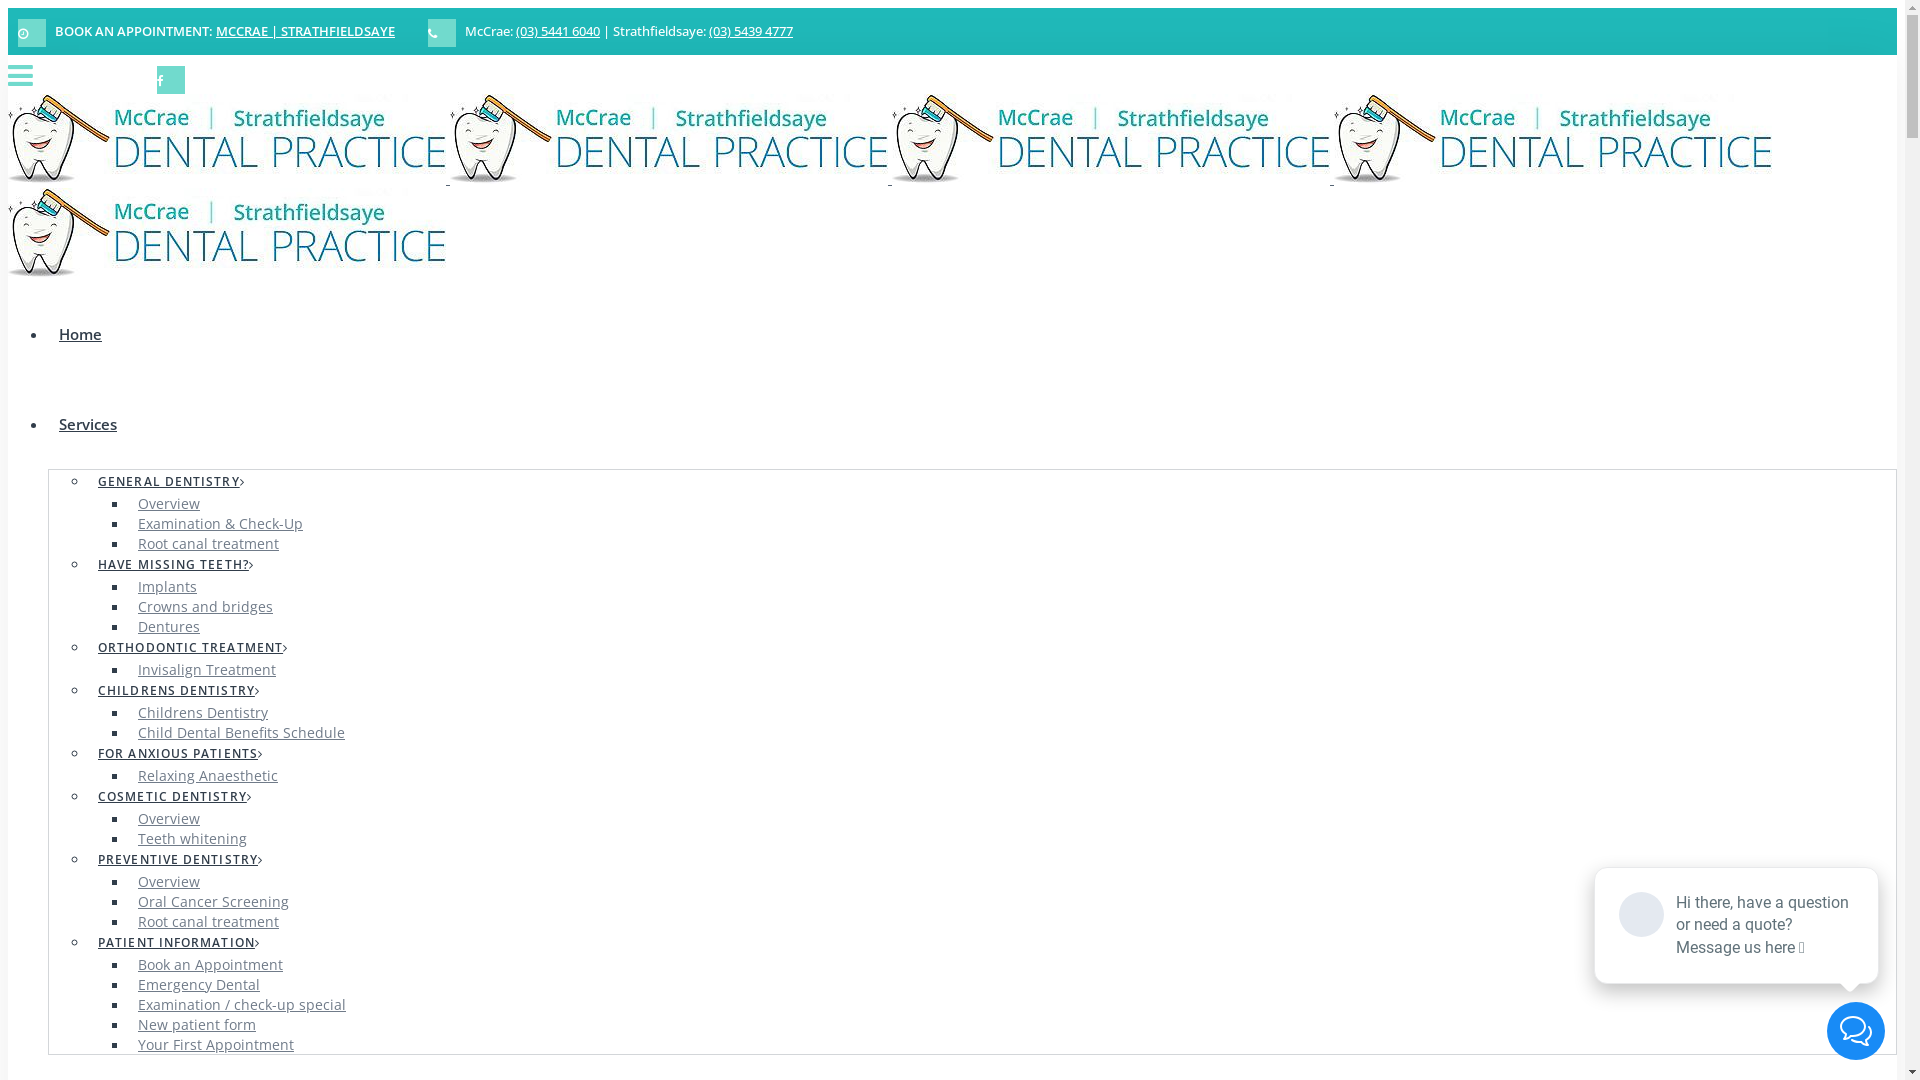 This screenshot has width=1920, height=1080. What do you see at coordinates (210, 964) in the screenshot?
I see `Book an Appointment` at bounding box center [210, 964].